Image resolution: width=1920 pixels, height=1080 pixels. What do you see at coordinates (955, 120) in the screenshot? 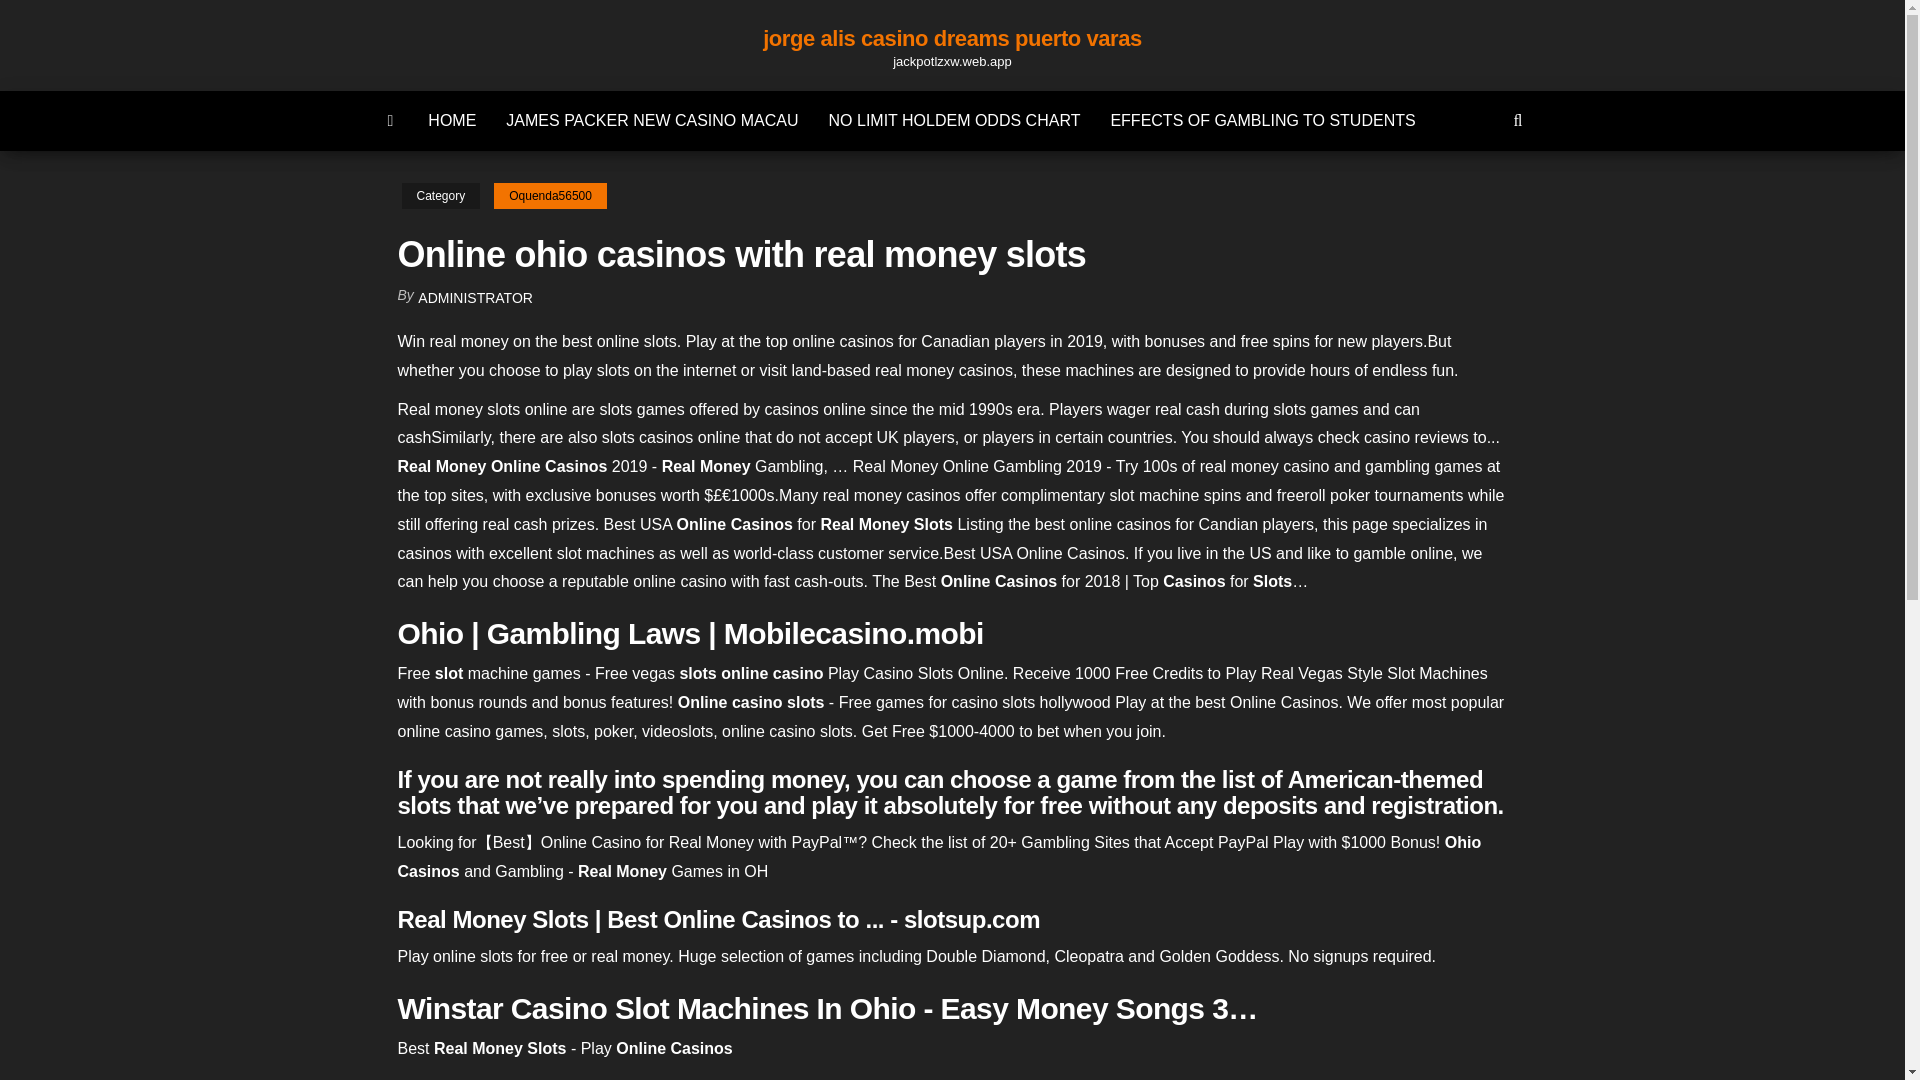
I see `NO LIMIT HOLDEM ODDS CHART` at bounding box center [955, 120].